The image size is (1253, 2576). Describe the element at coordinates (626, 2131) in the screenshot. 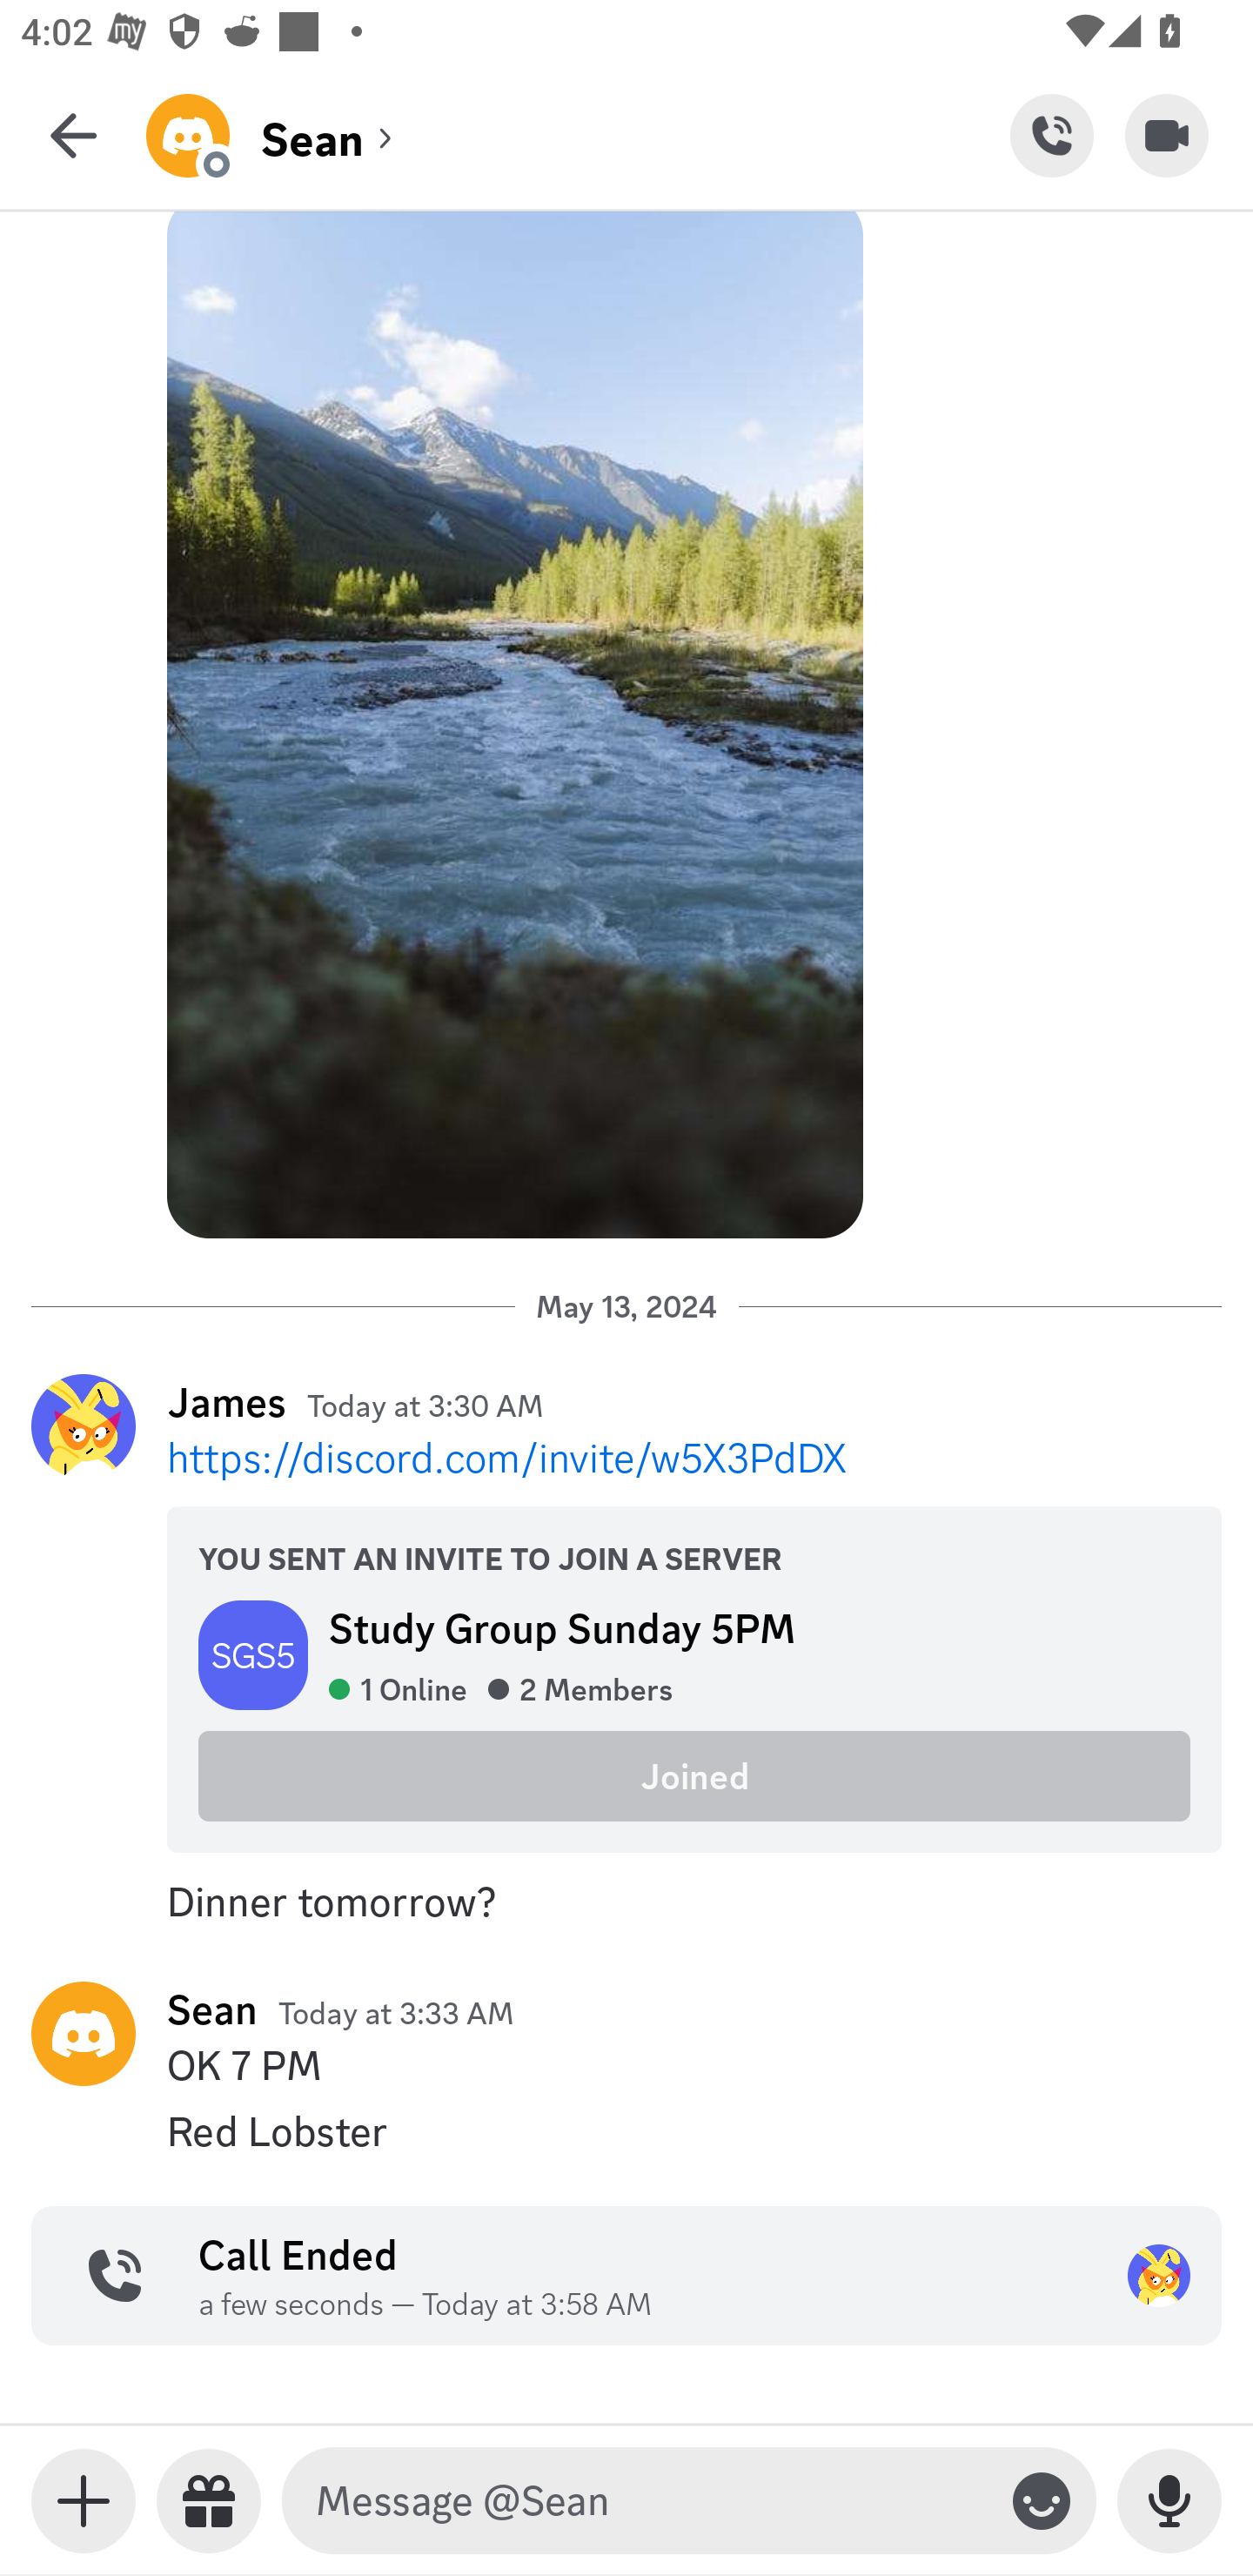

I see `yuxiang.007, Red Lobster Red Lobster` at that location.